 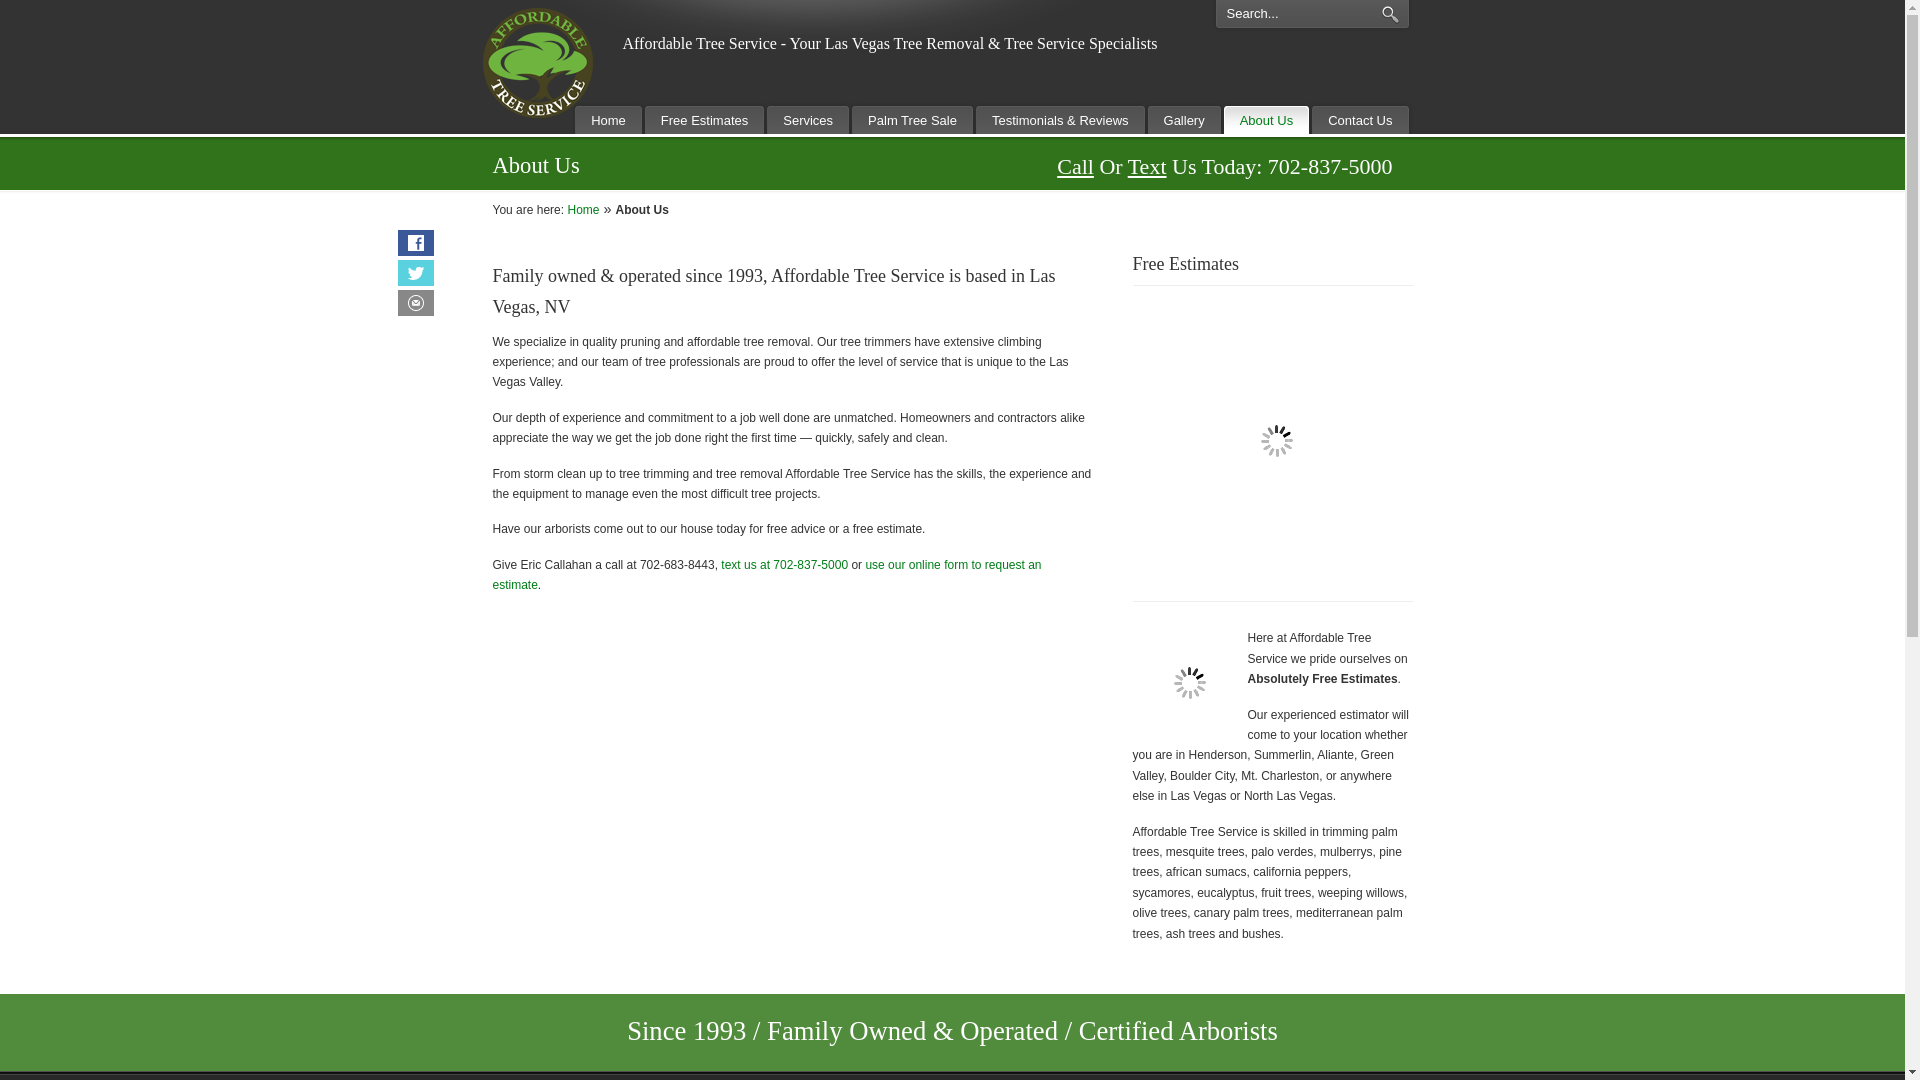 I want to click on Affordable Tree Service - Affordable Tree Service, so click(x=536, y=62).